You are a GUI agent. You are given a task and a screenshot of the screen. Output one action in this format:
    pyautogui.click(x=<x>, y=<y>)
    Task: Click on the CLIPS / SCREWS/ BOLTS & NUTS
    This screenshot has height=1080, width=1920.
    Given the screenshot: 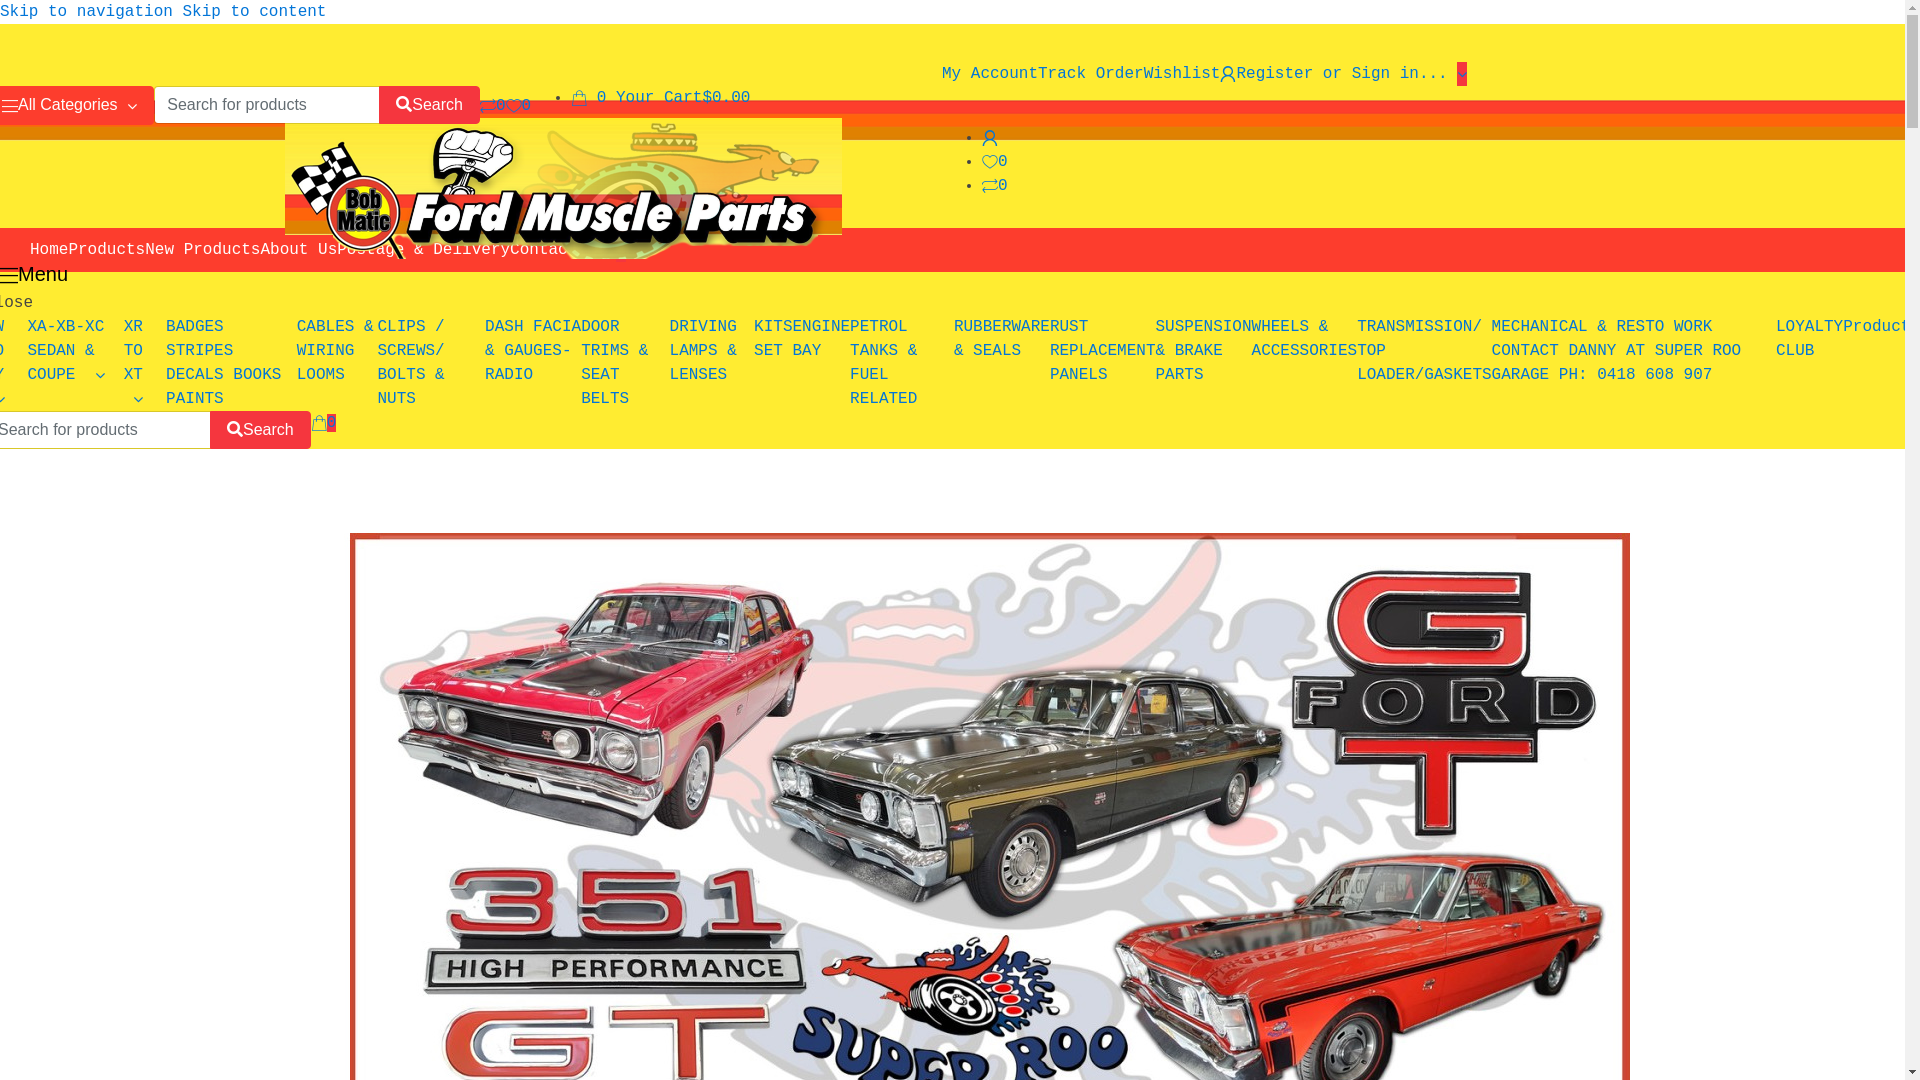 What is the action you would take?
    pyautogui.click(x=410, y=363)
    